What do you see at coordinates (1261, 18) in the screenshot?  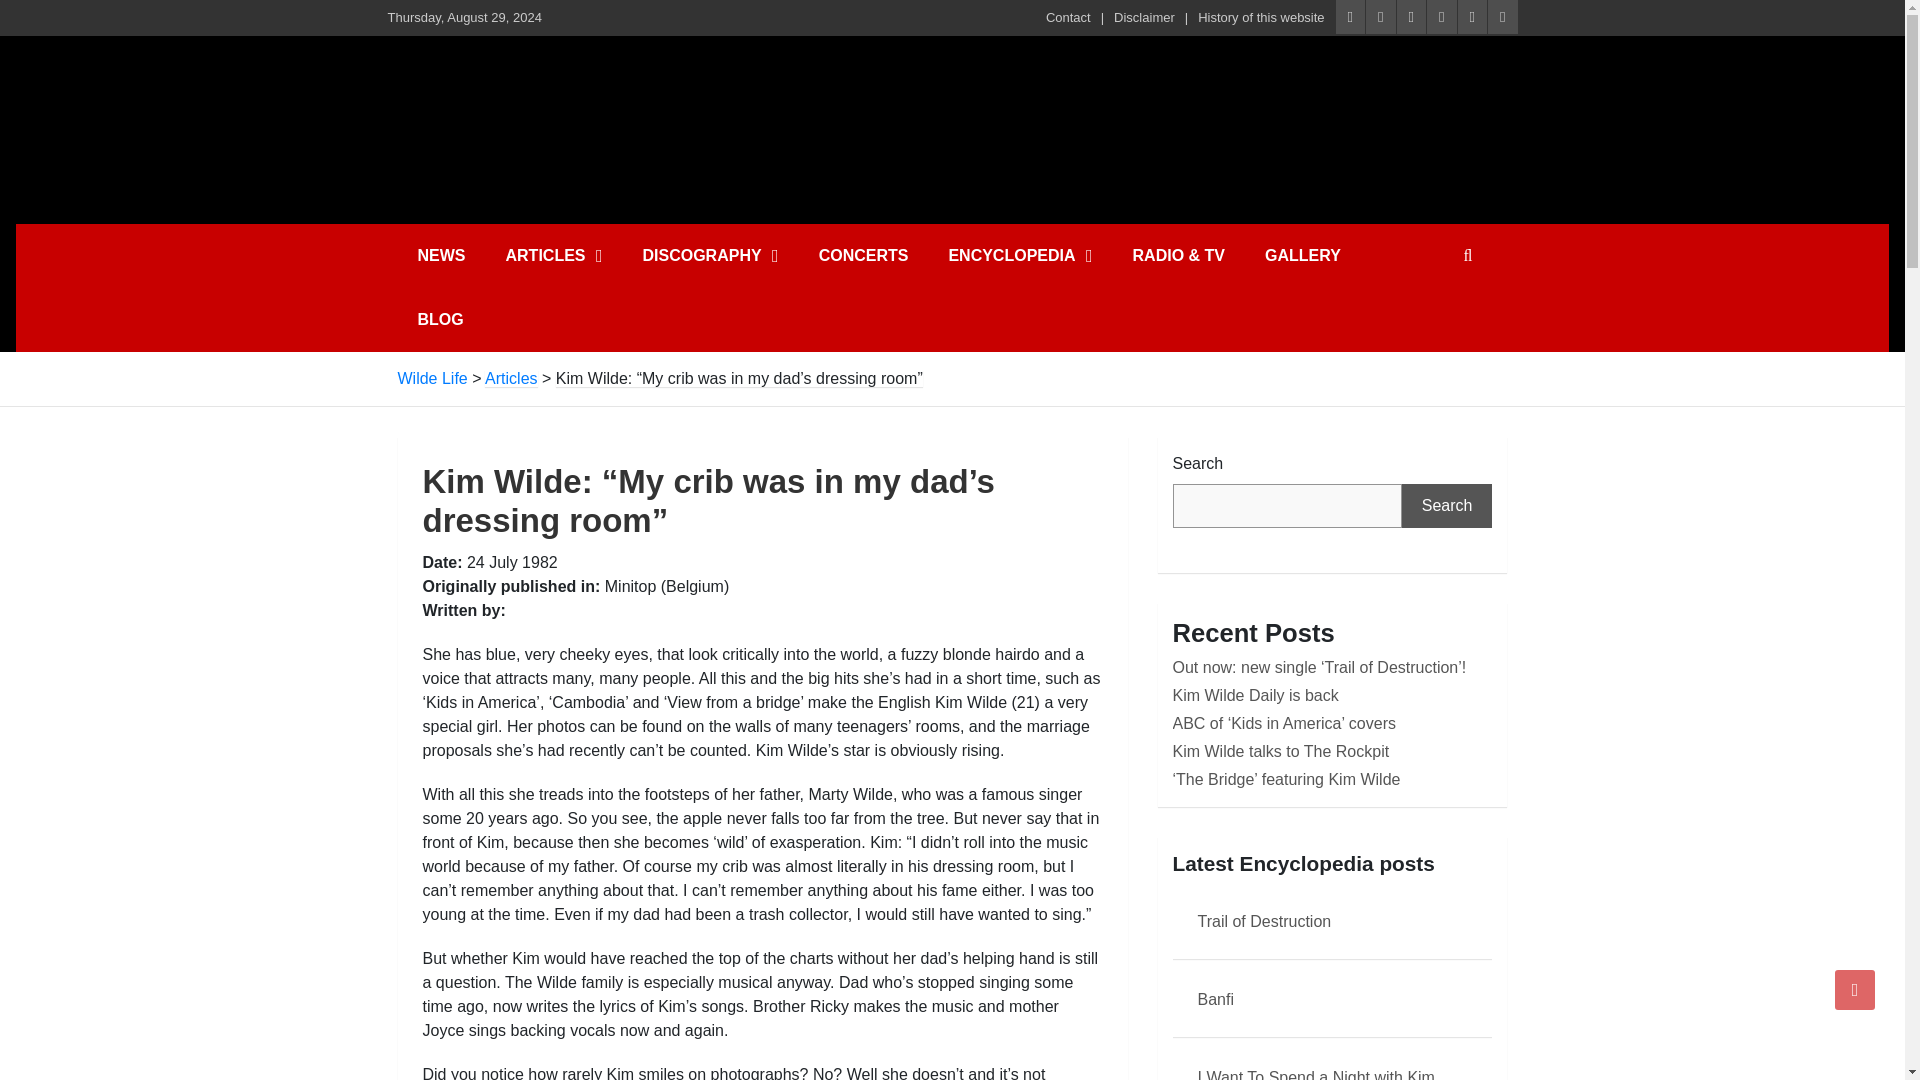 I see `History of this website` at bounding box center [1261, 18].